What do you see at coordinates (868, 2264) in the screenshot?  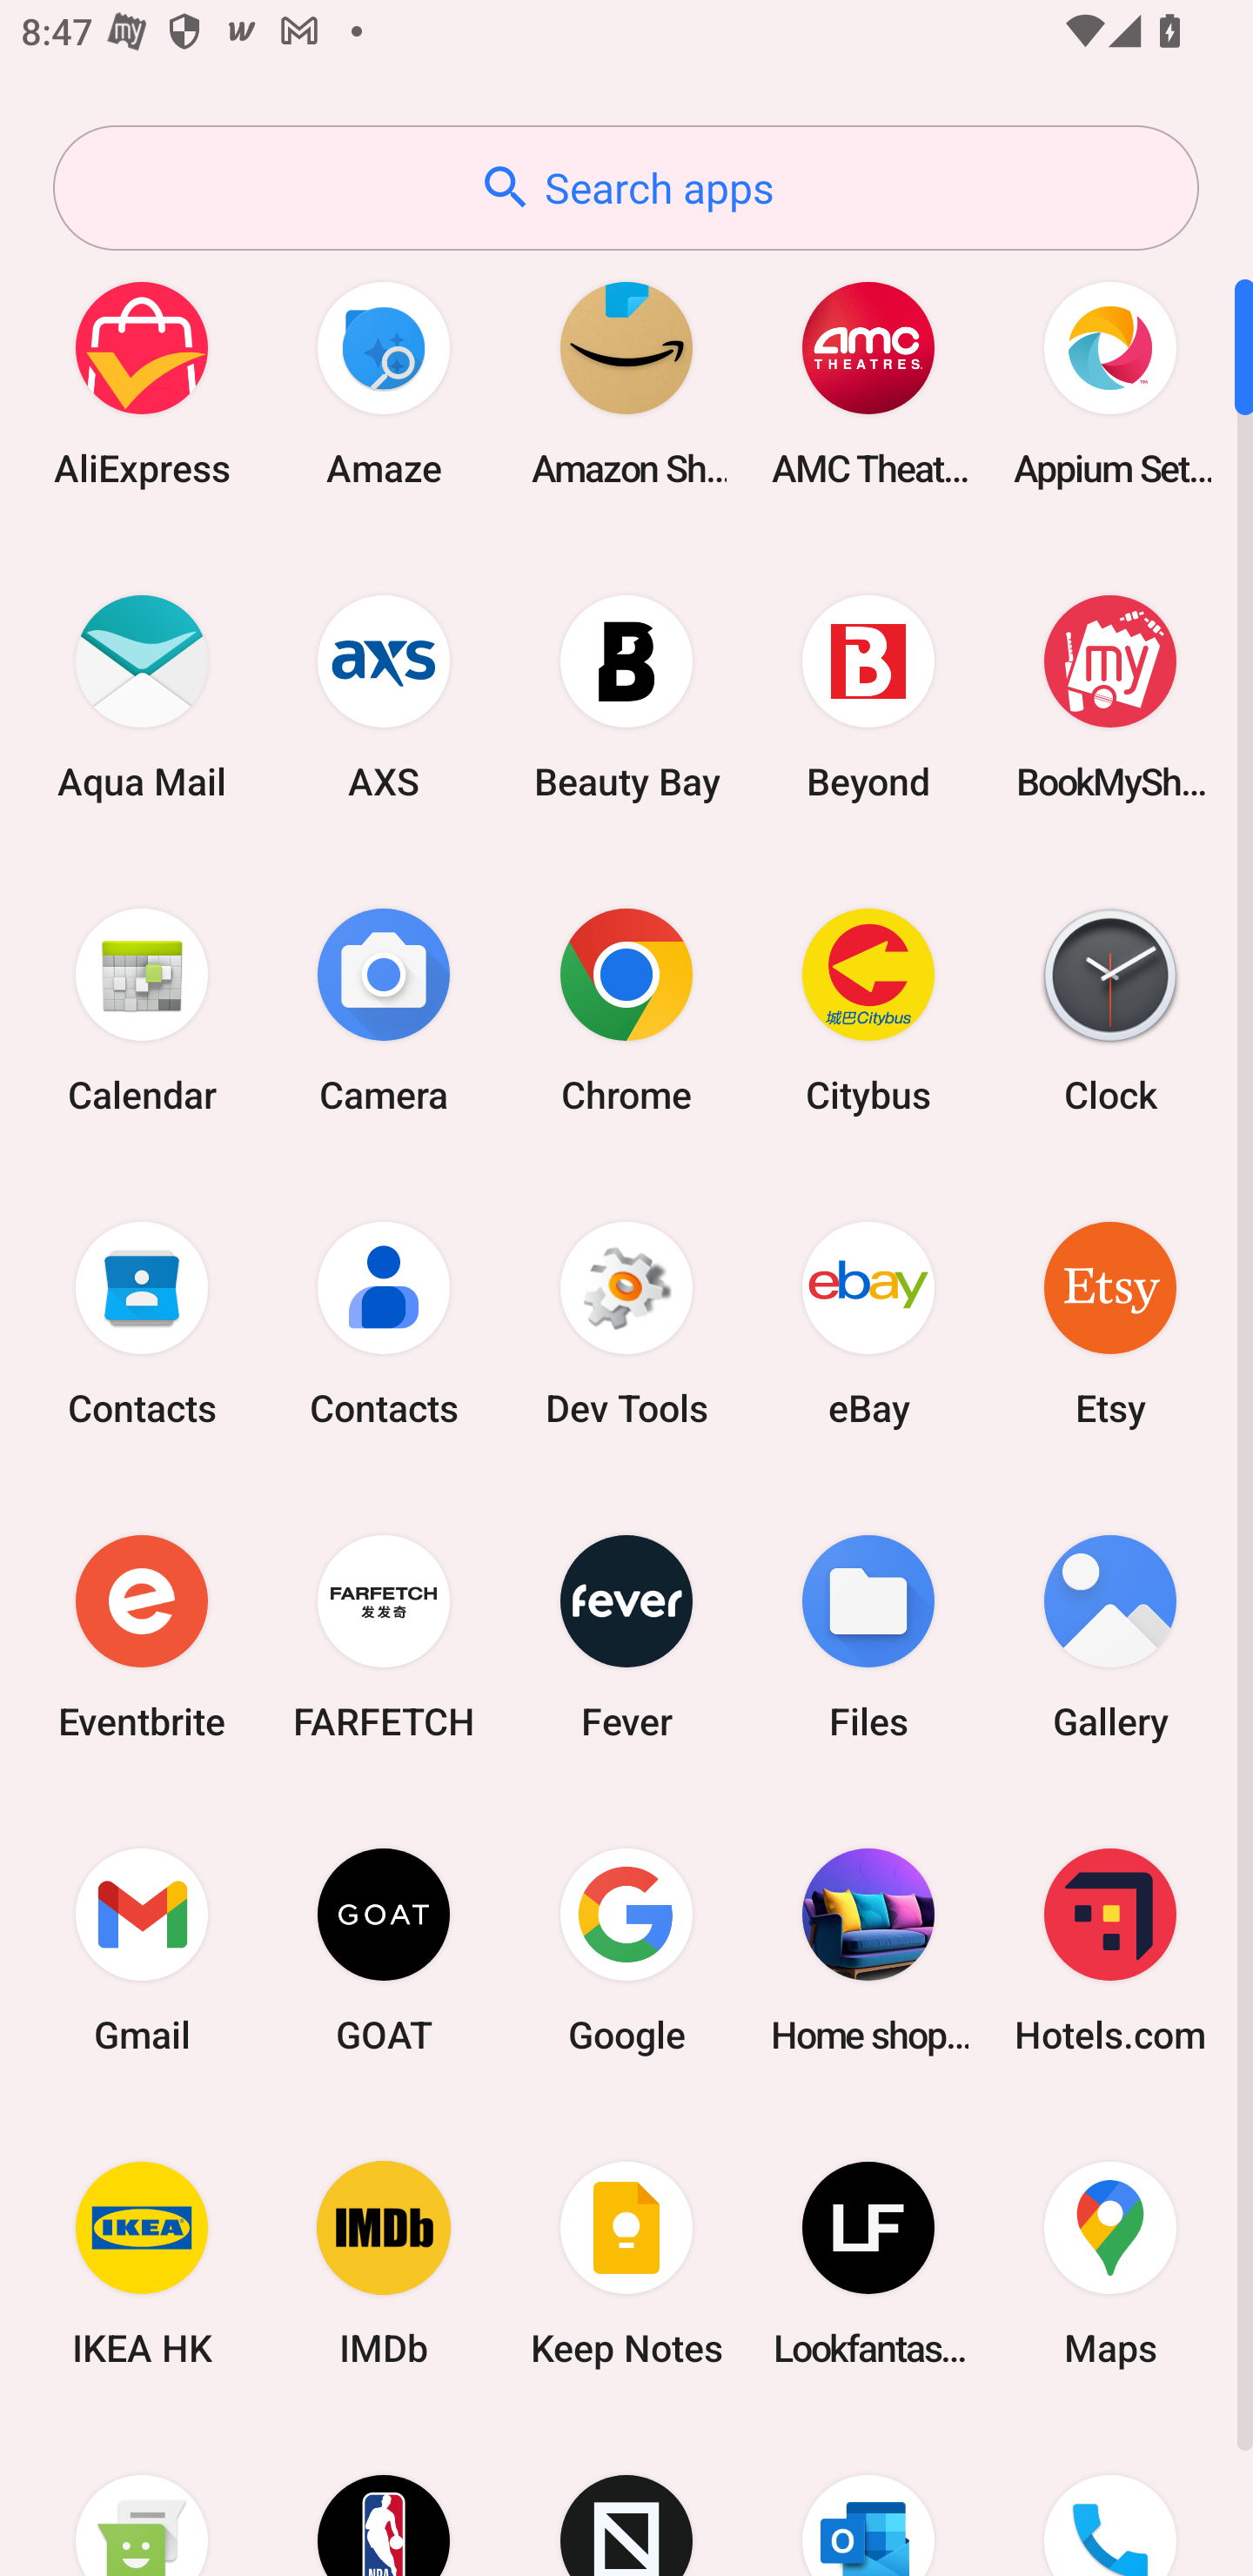 I see `Lookfantastic` at bounding box center [868, 2264].